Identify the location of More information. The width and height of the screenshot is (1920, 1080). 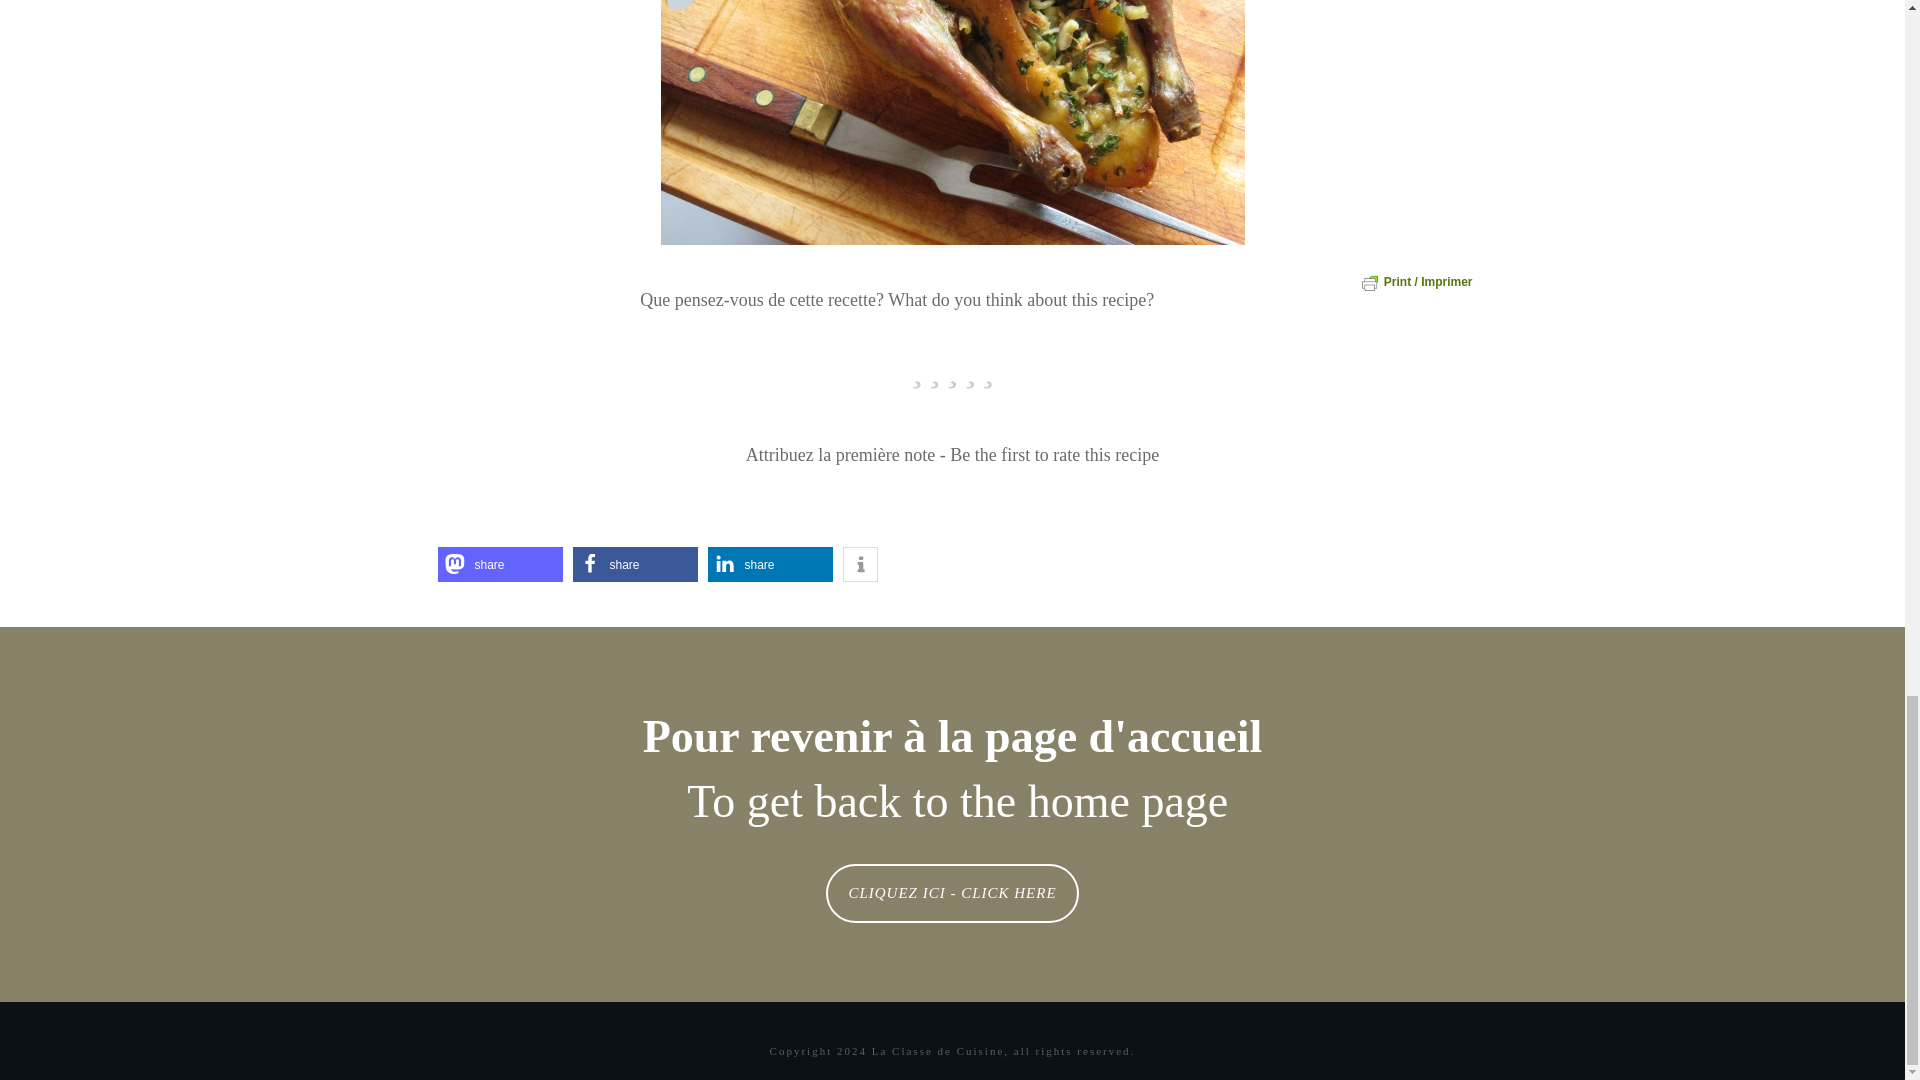
(860, 564).